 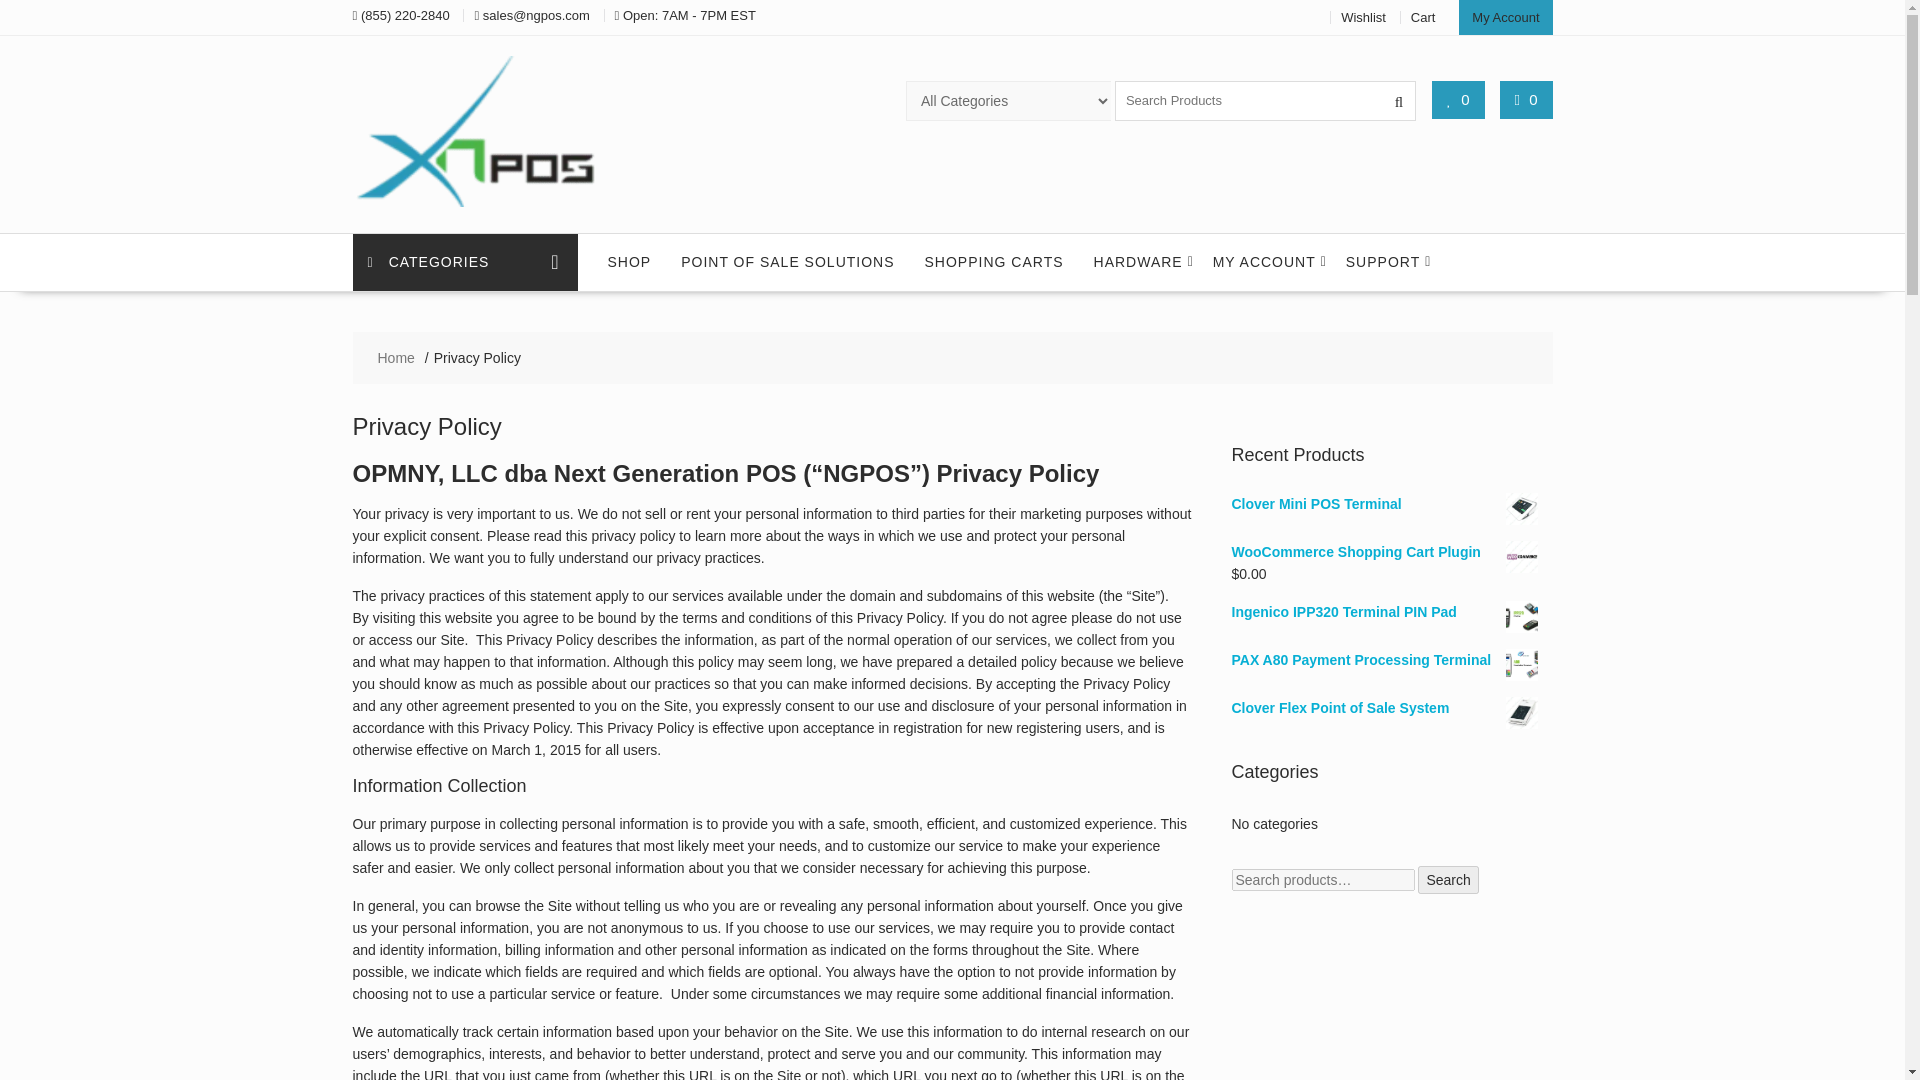 I want to click on Wishlist, so click(x=1363, y=16).